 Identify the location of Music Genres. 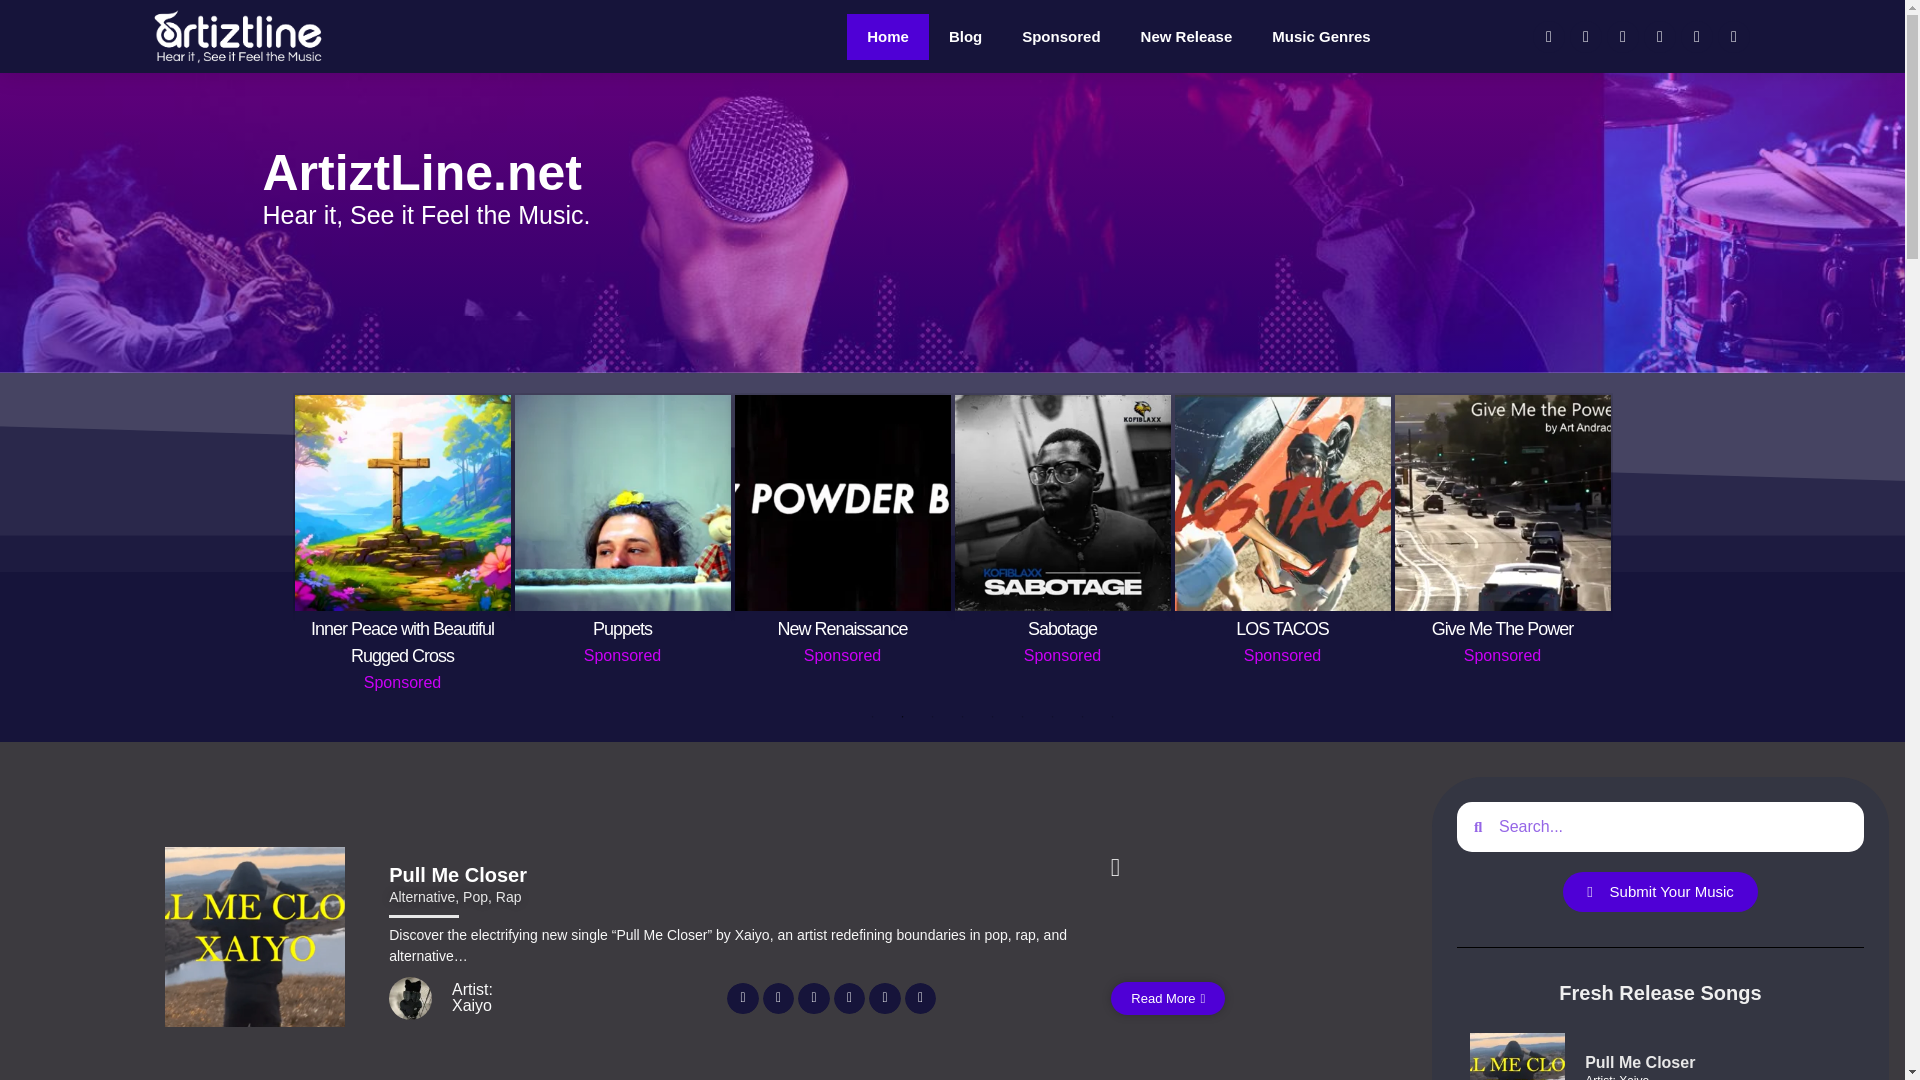
(1320, 37).